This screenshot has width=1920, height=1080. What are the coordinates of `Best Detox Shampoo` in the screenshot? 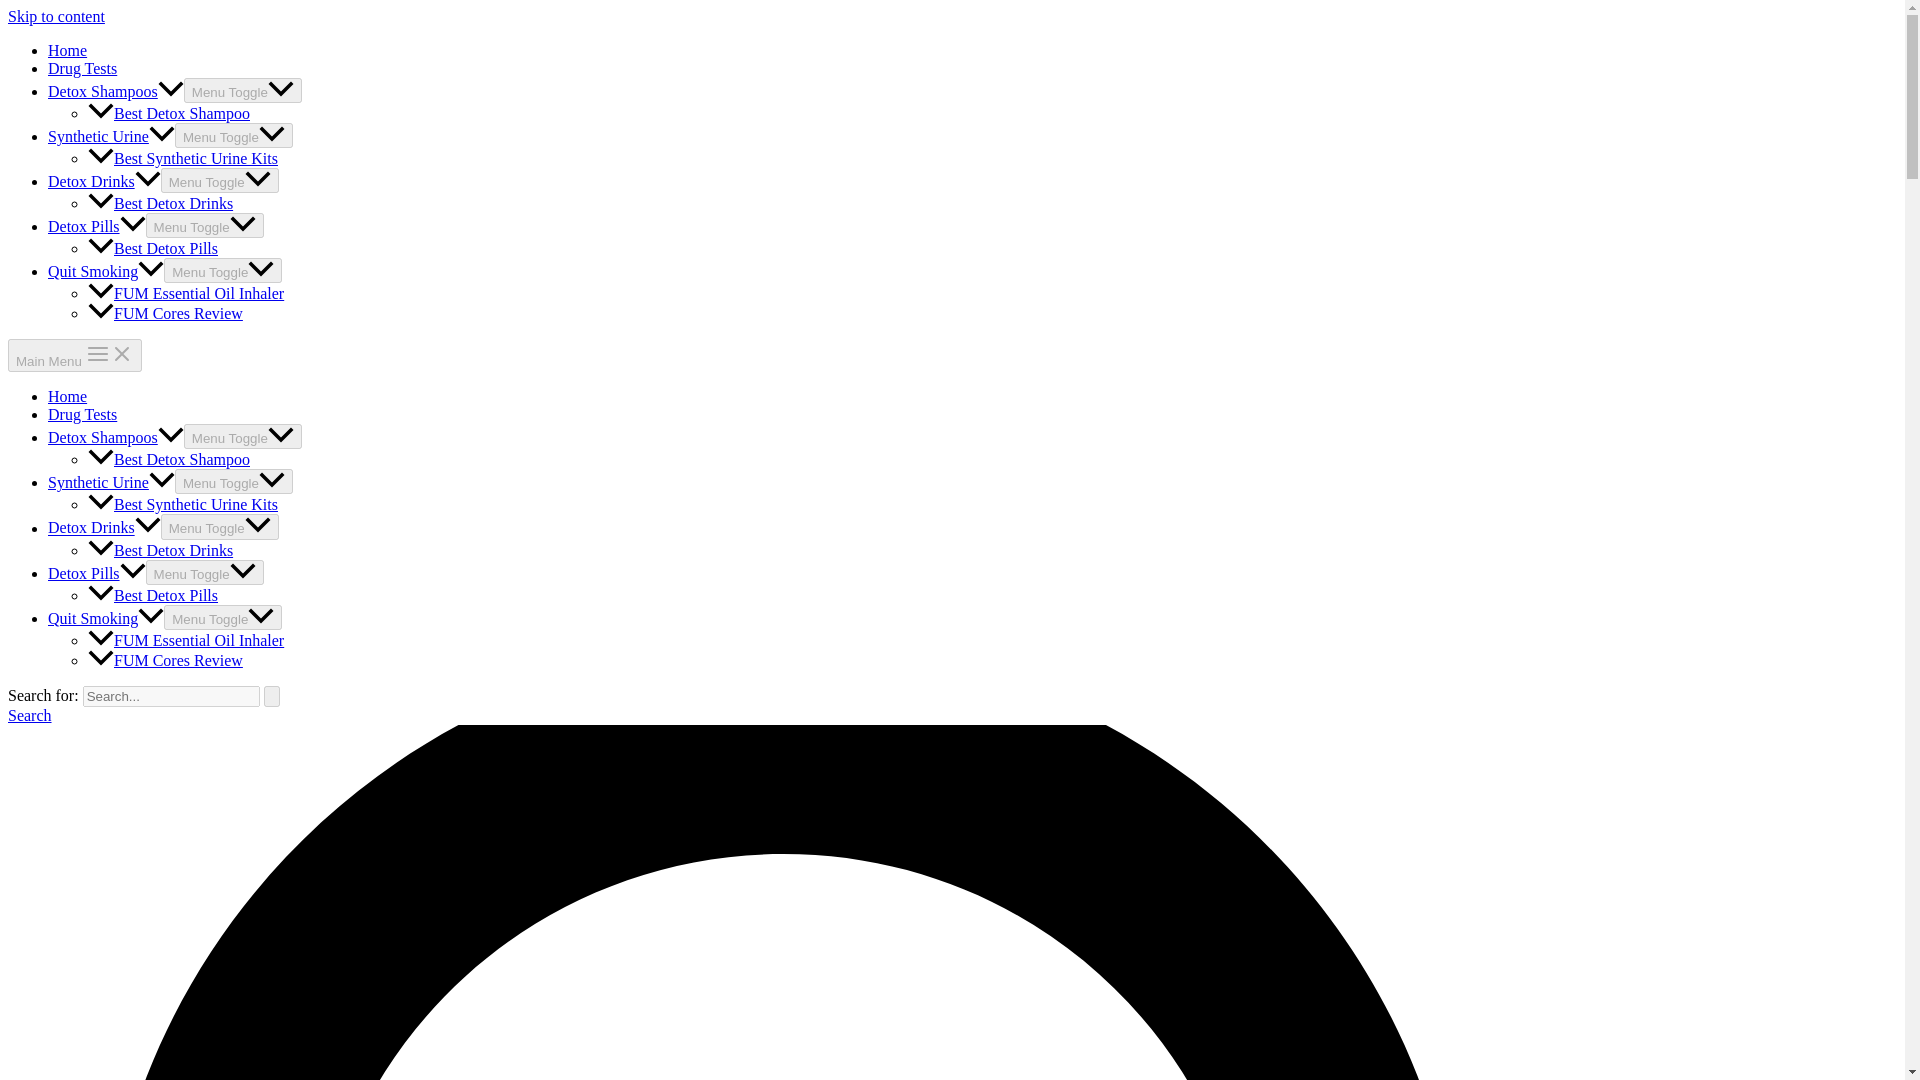 It's located at (168, 459).